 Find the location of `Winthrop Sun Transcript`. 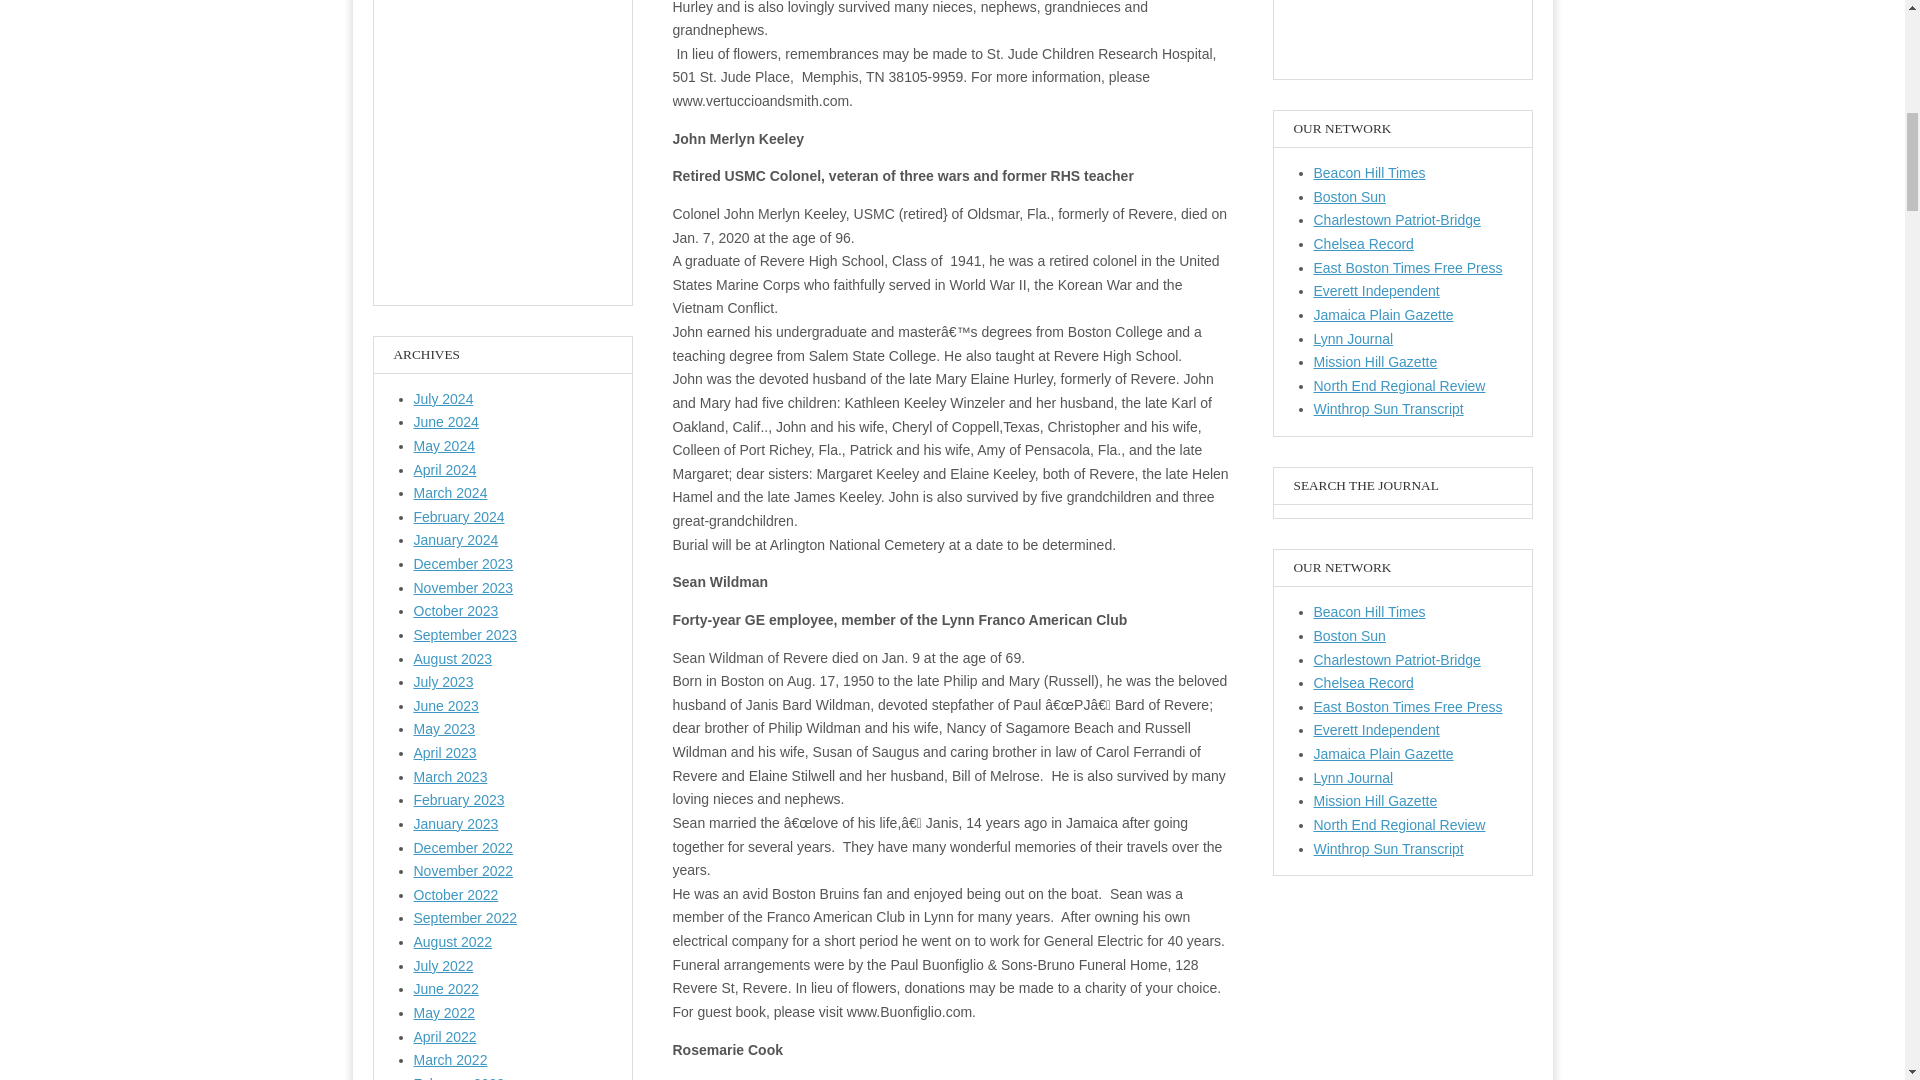

Winthrop Sun Transcript is located at coordinates (1388, 408).